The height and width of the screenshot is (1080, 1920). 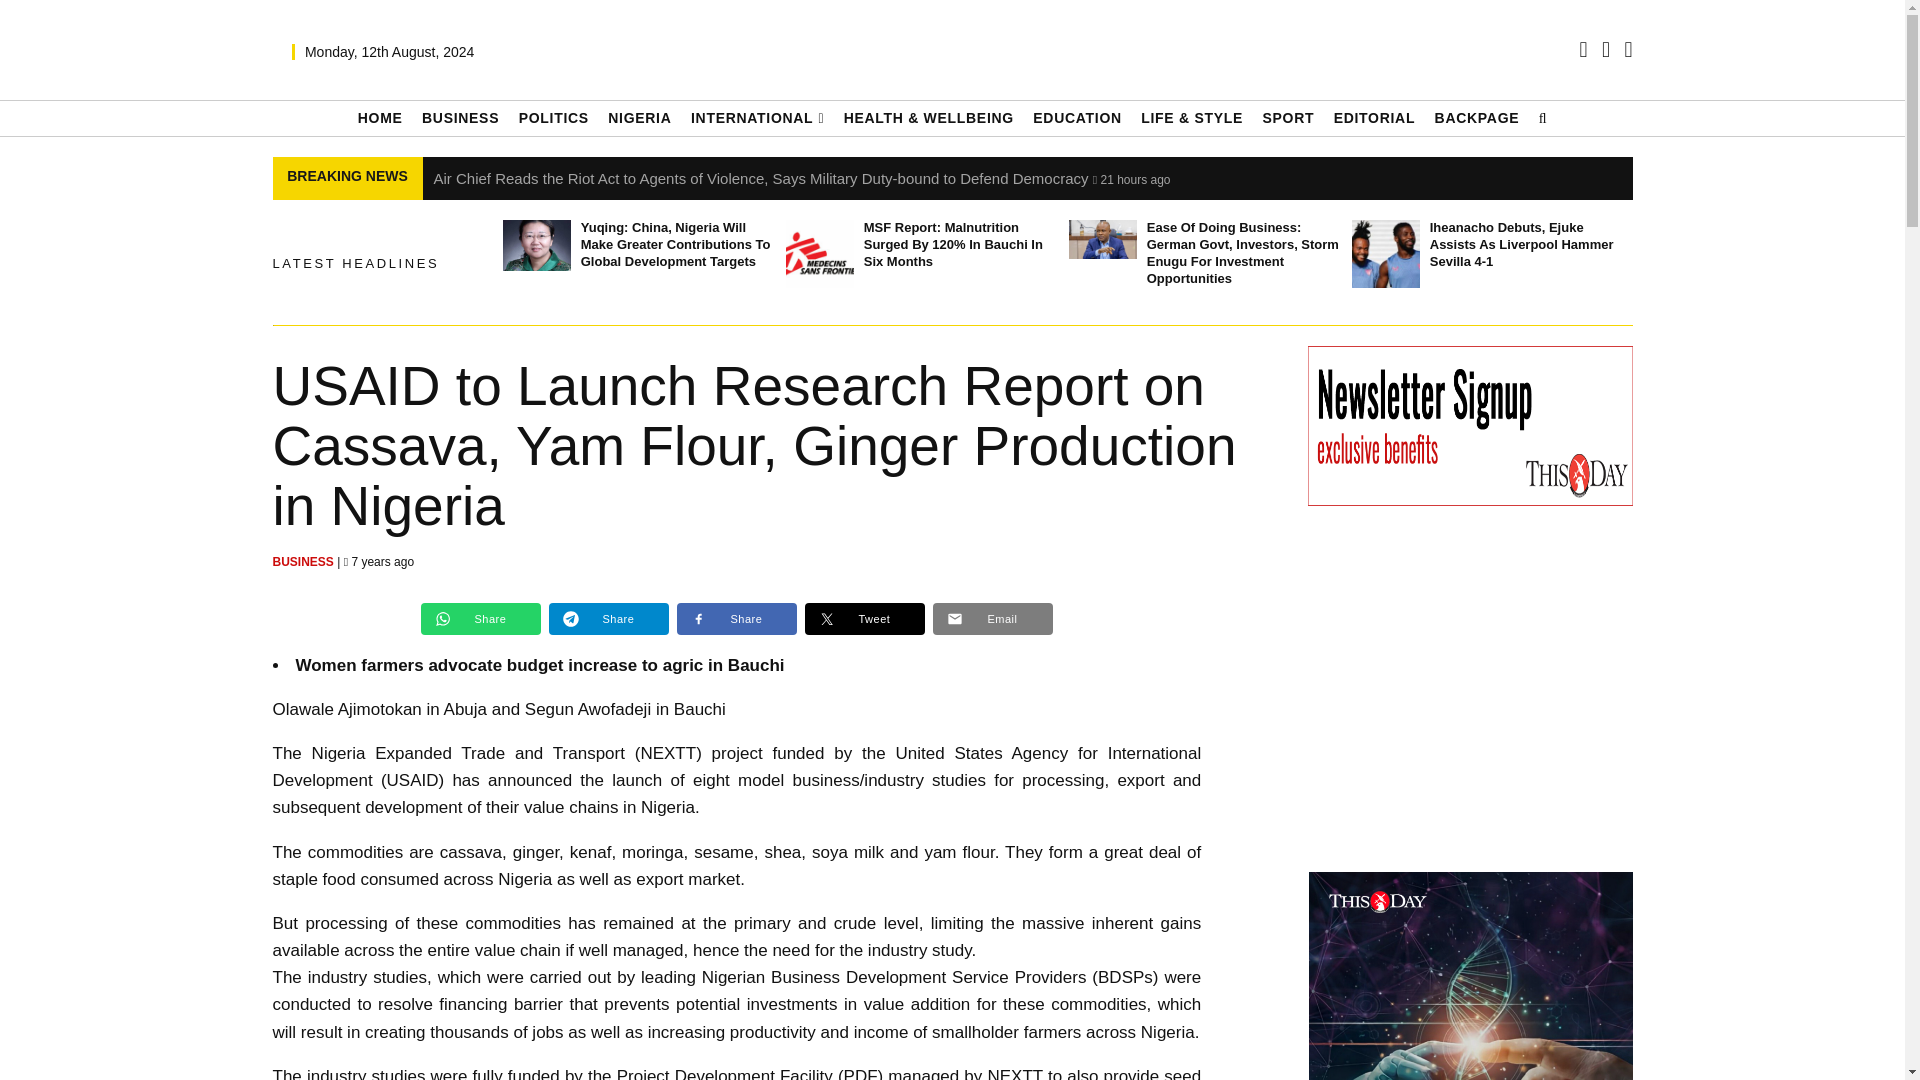 I want to click on EDITORIAL, so click(x=1375, y=118).